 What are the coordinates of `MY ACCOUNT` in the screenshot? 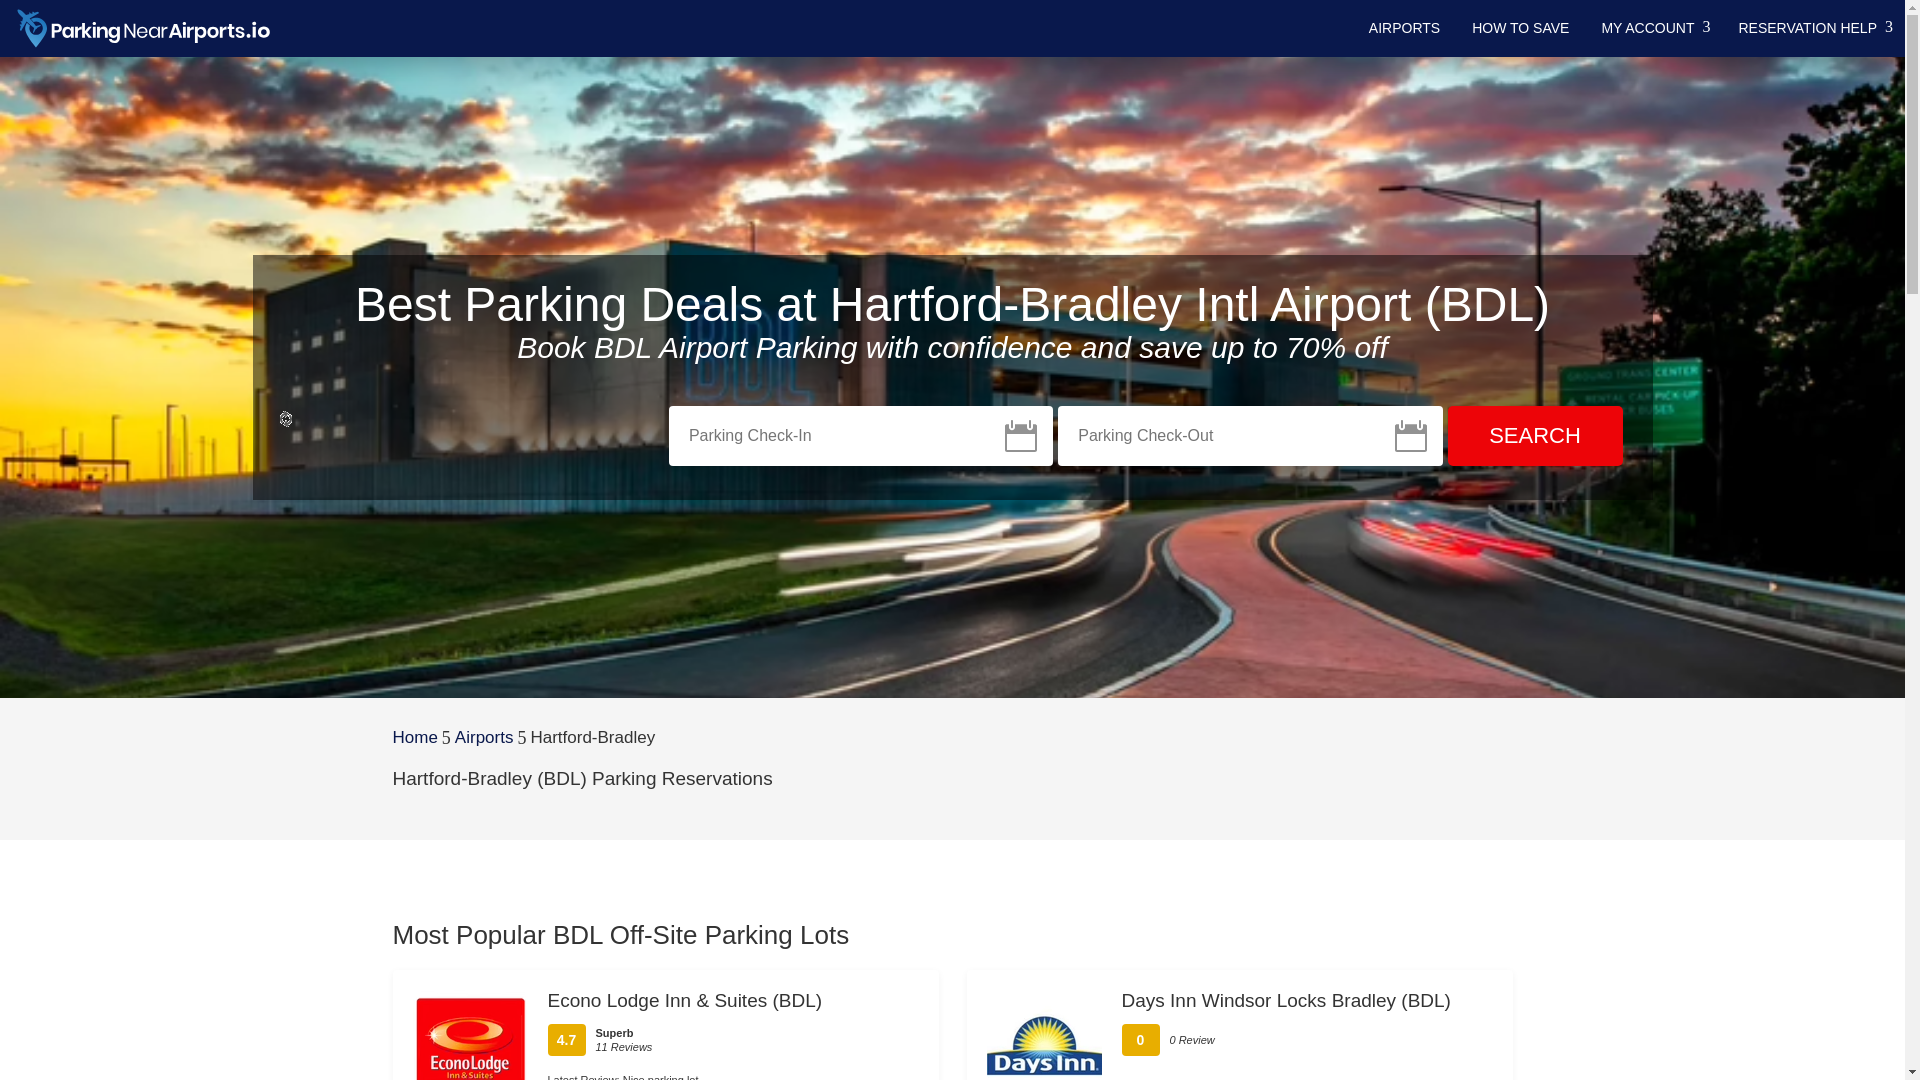 It's located at (1654, 28).